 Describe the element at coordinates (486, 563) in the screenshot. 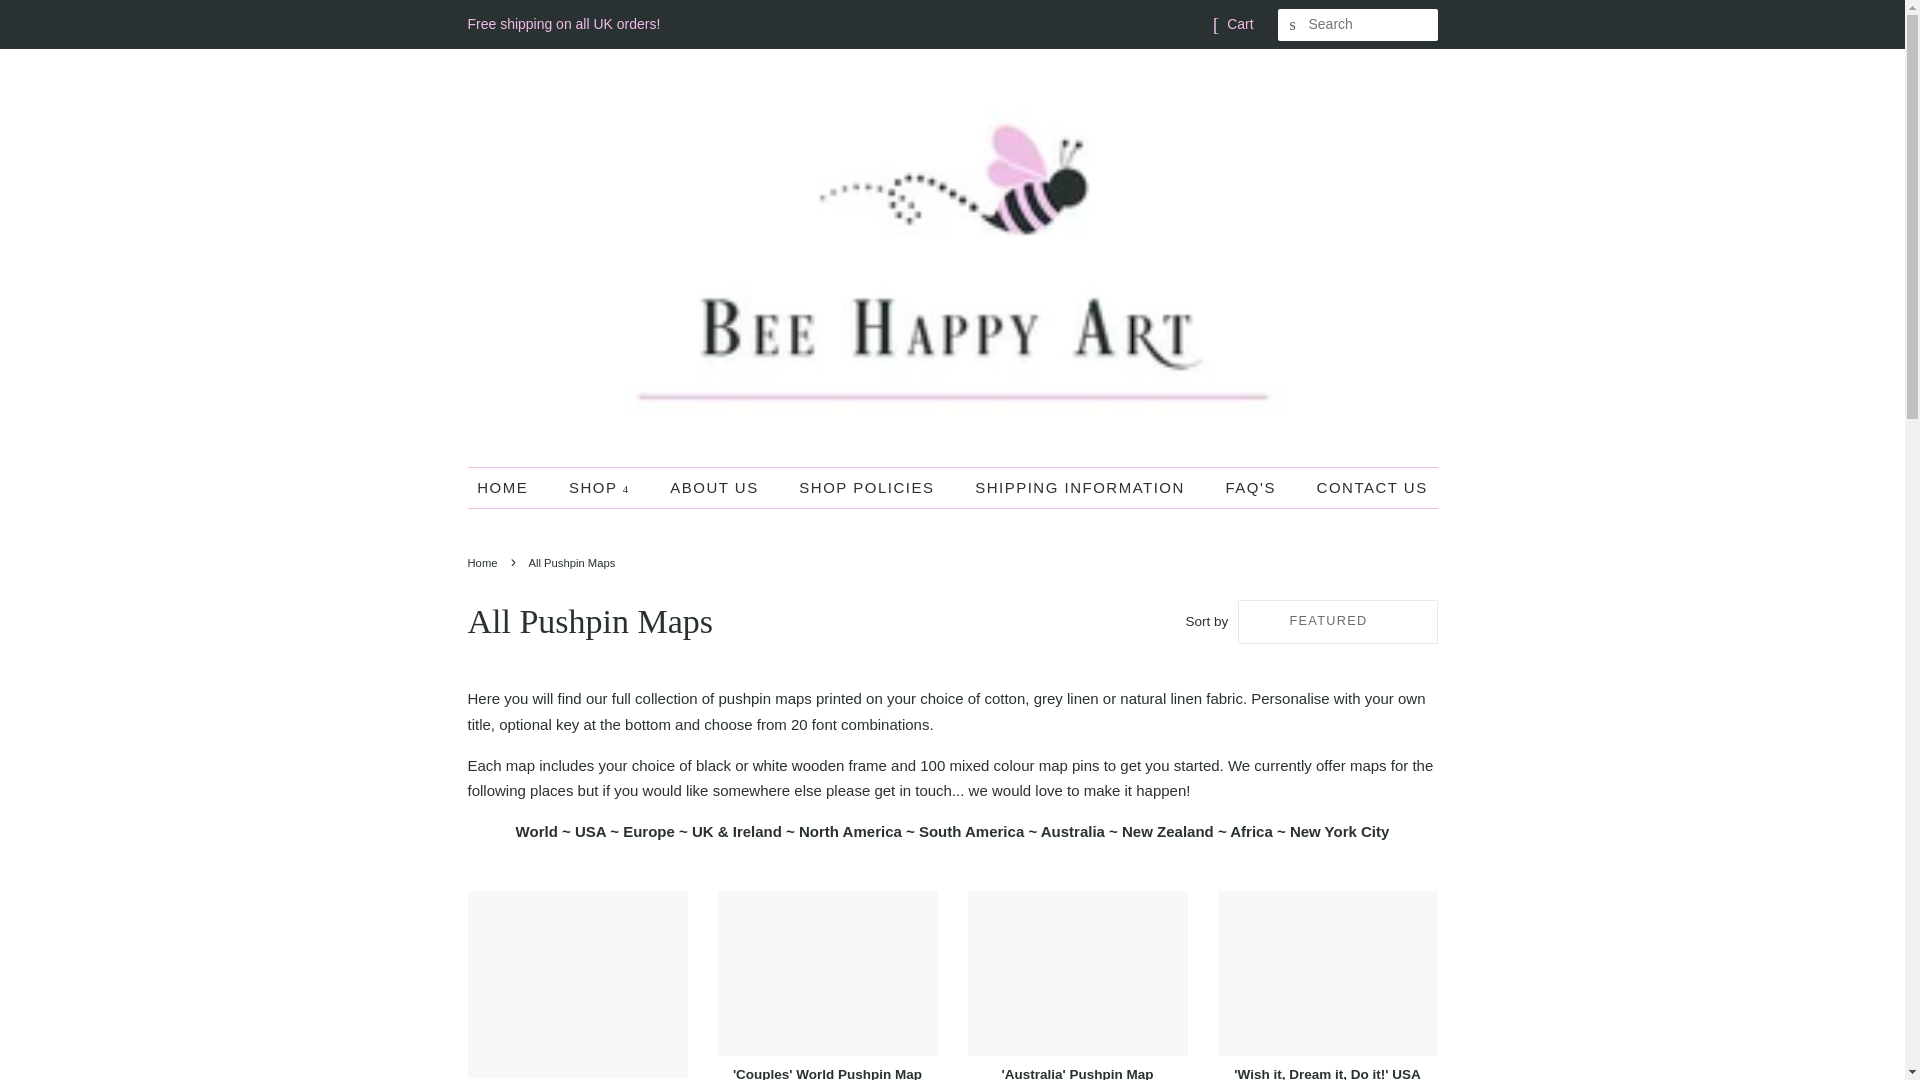

I see `Back to the frontpage` at that location.